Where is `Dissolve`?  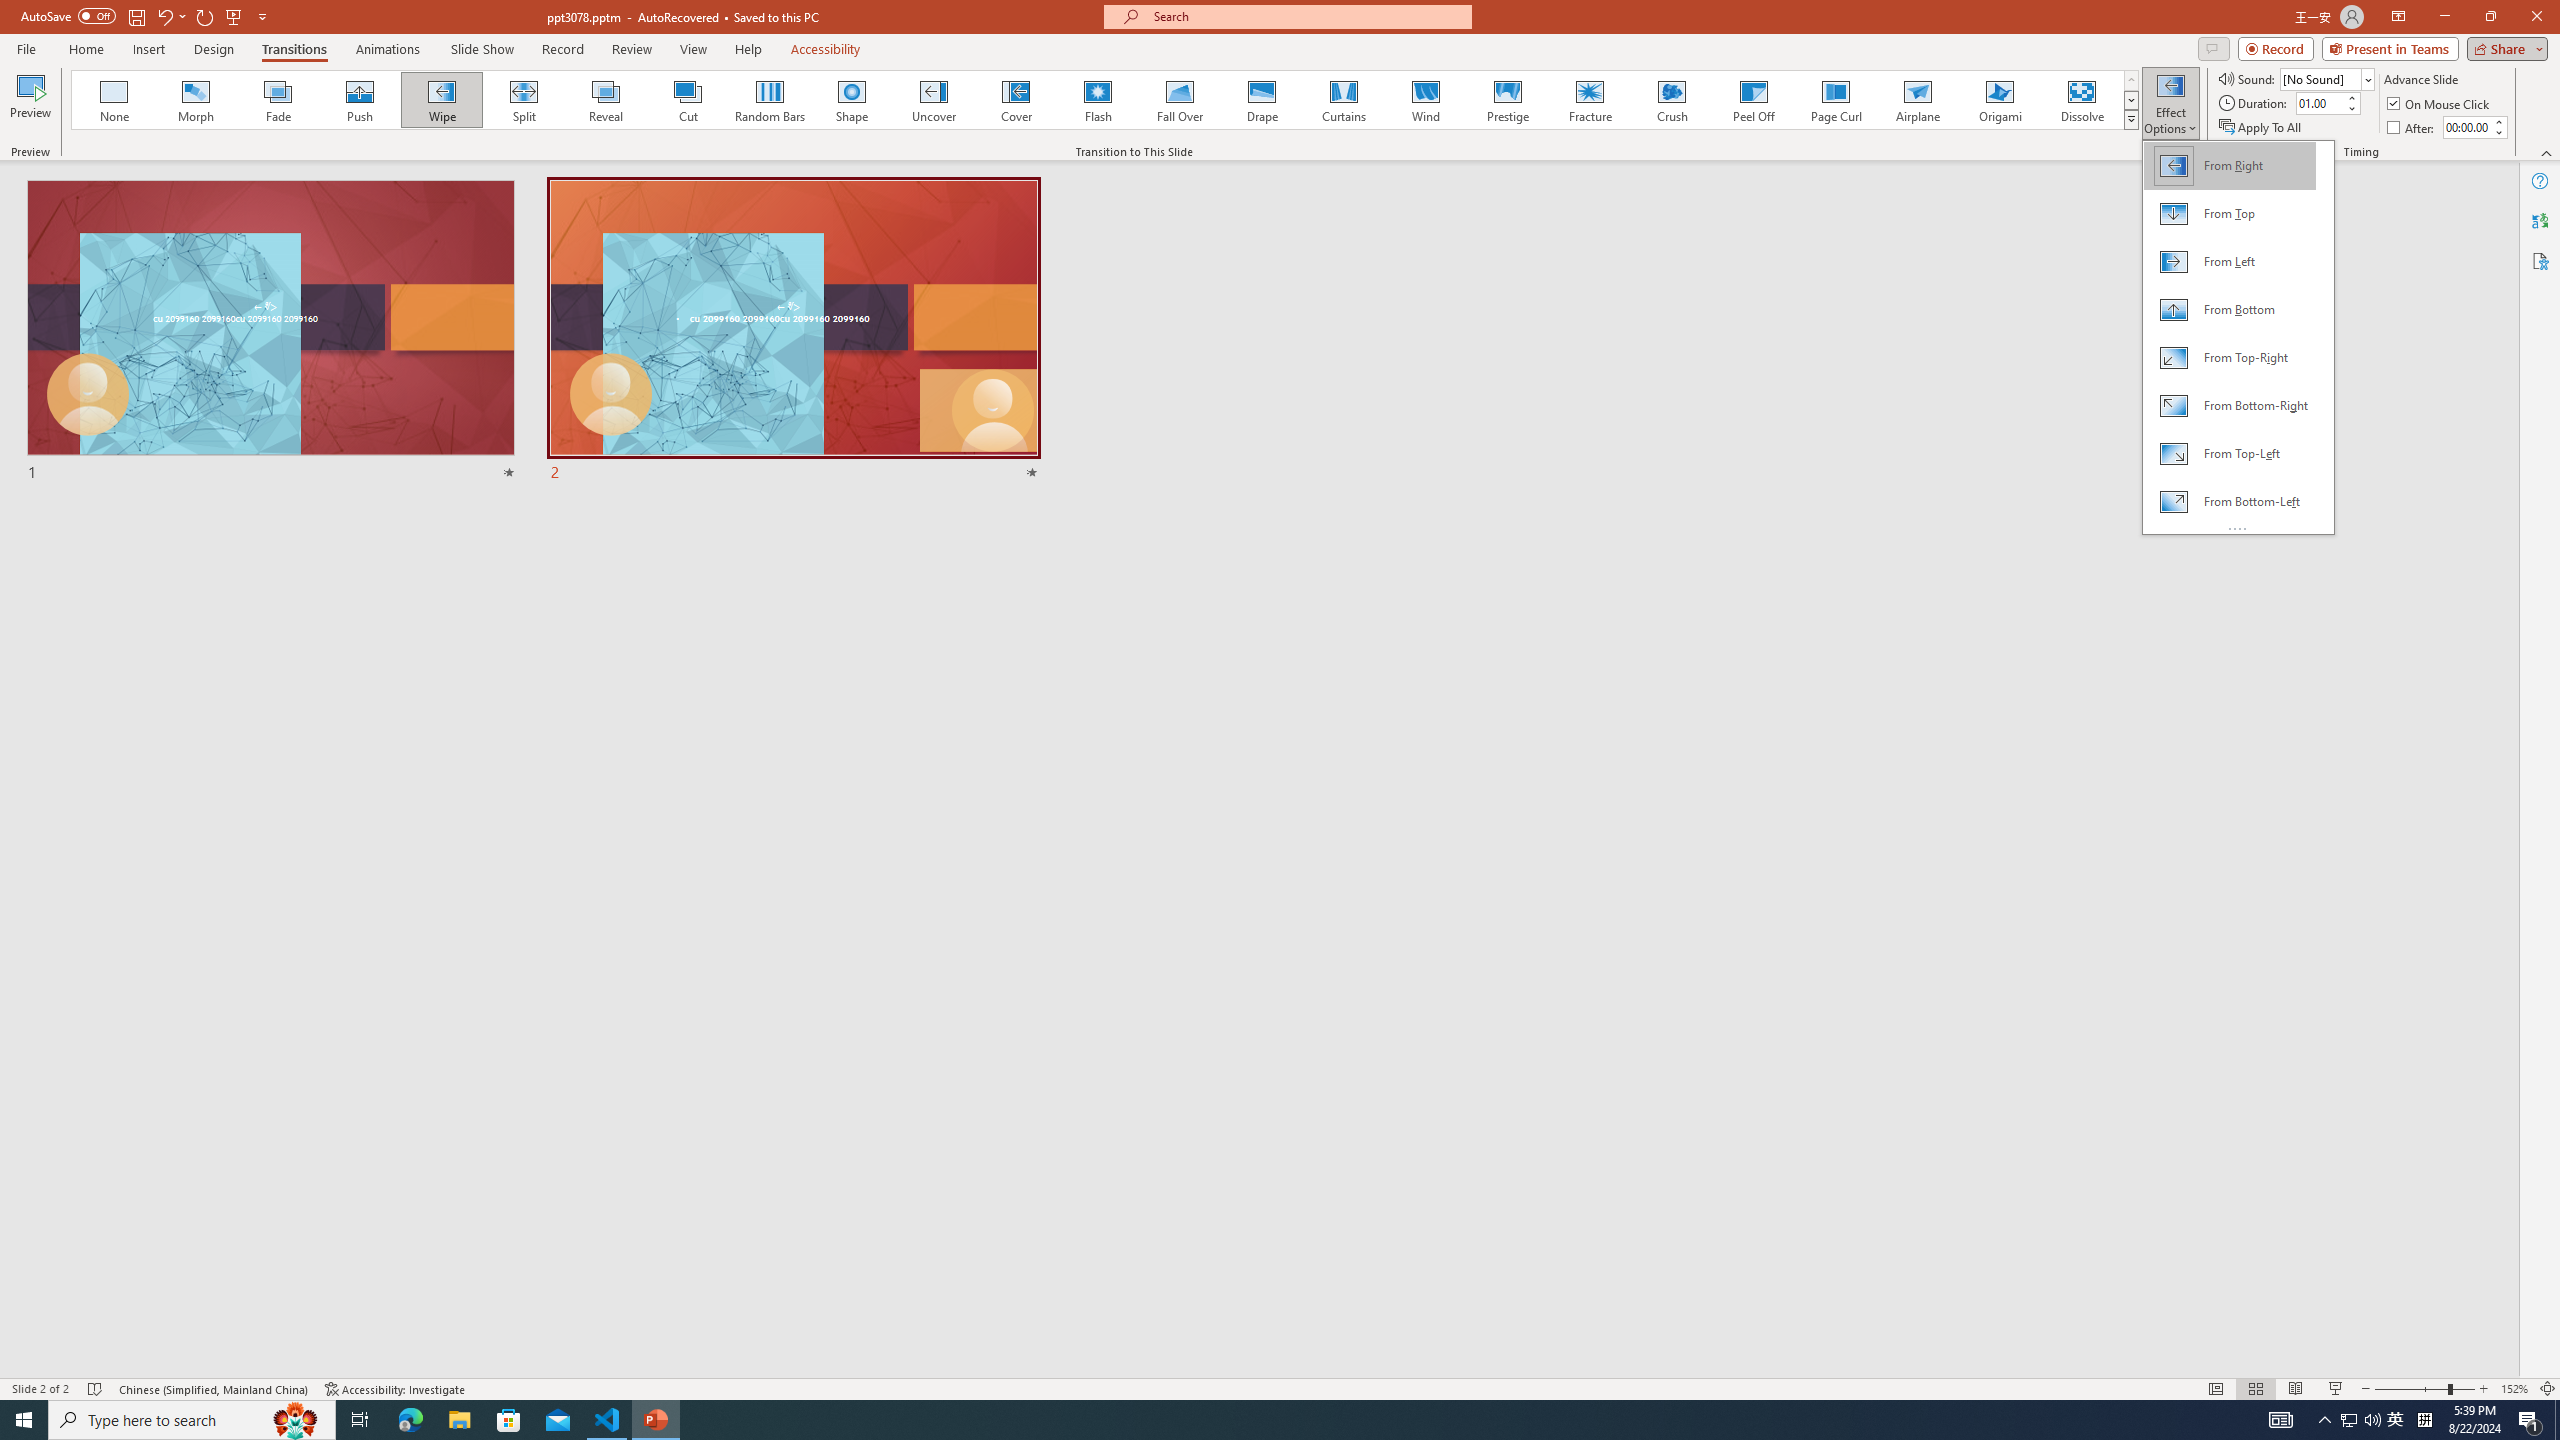 Dissolve is located at coordinates (2081, 100).